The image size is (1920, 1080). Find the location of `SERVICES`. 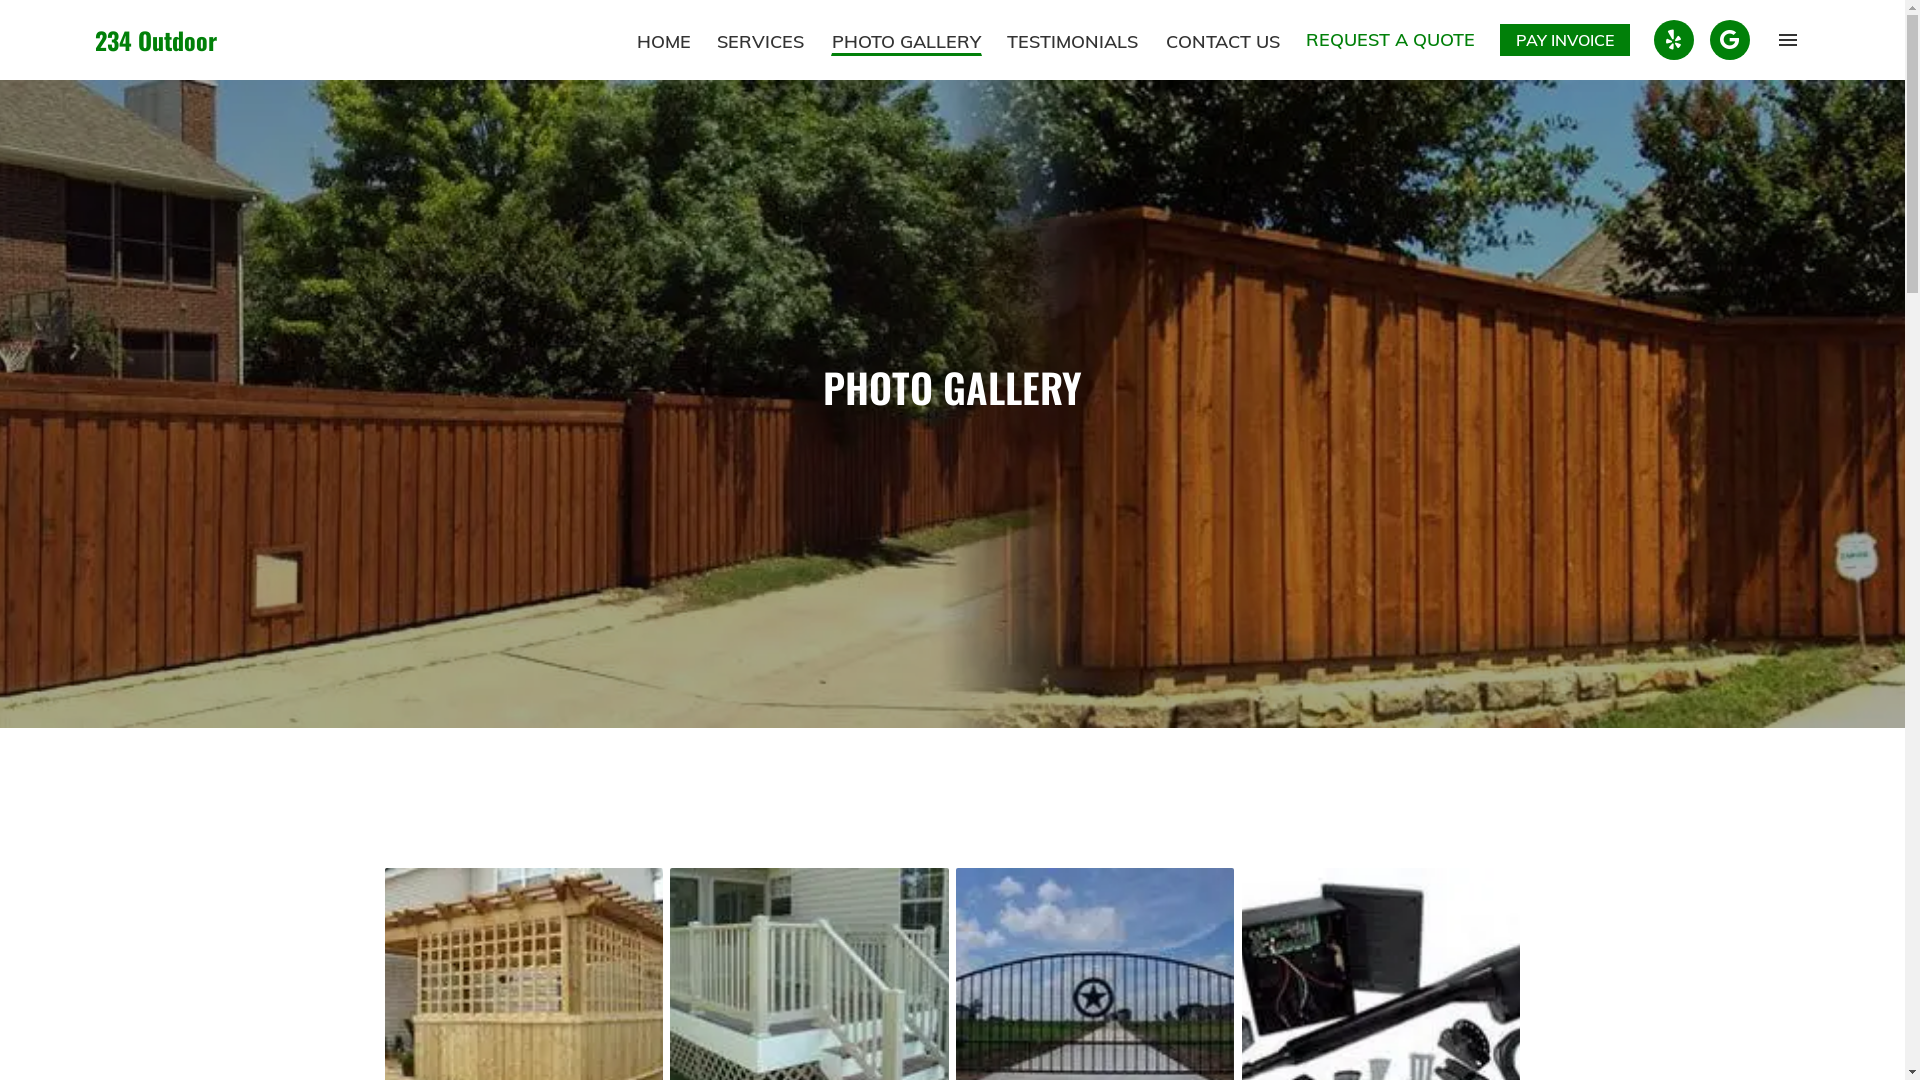

SERVICES is located at coordinates (762, 40).